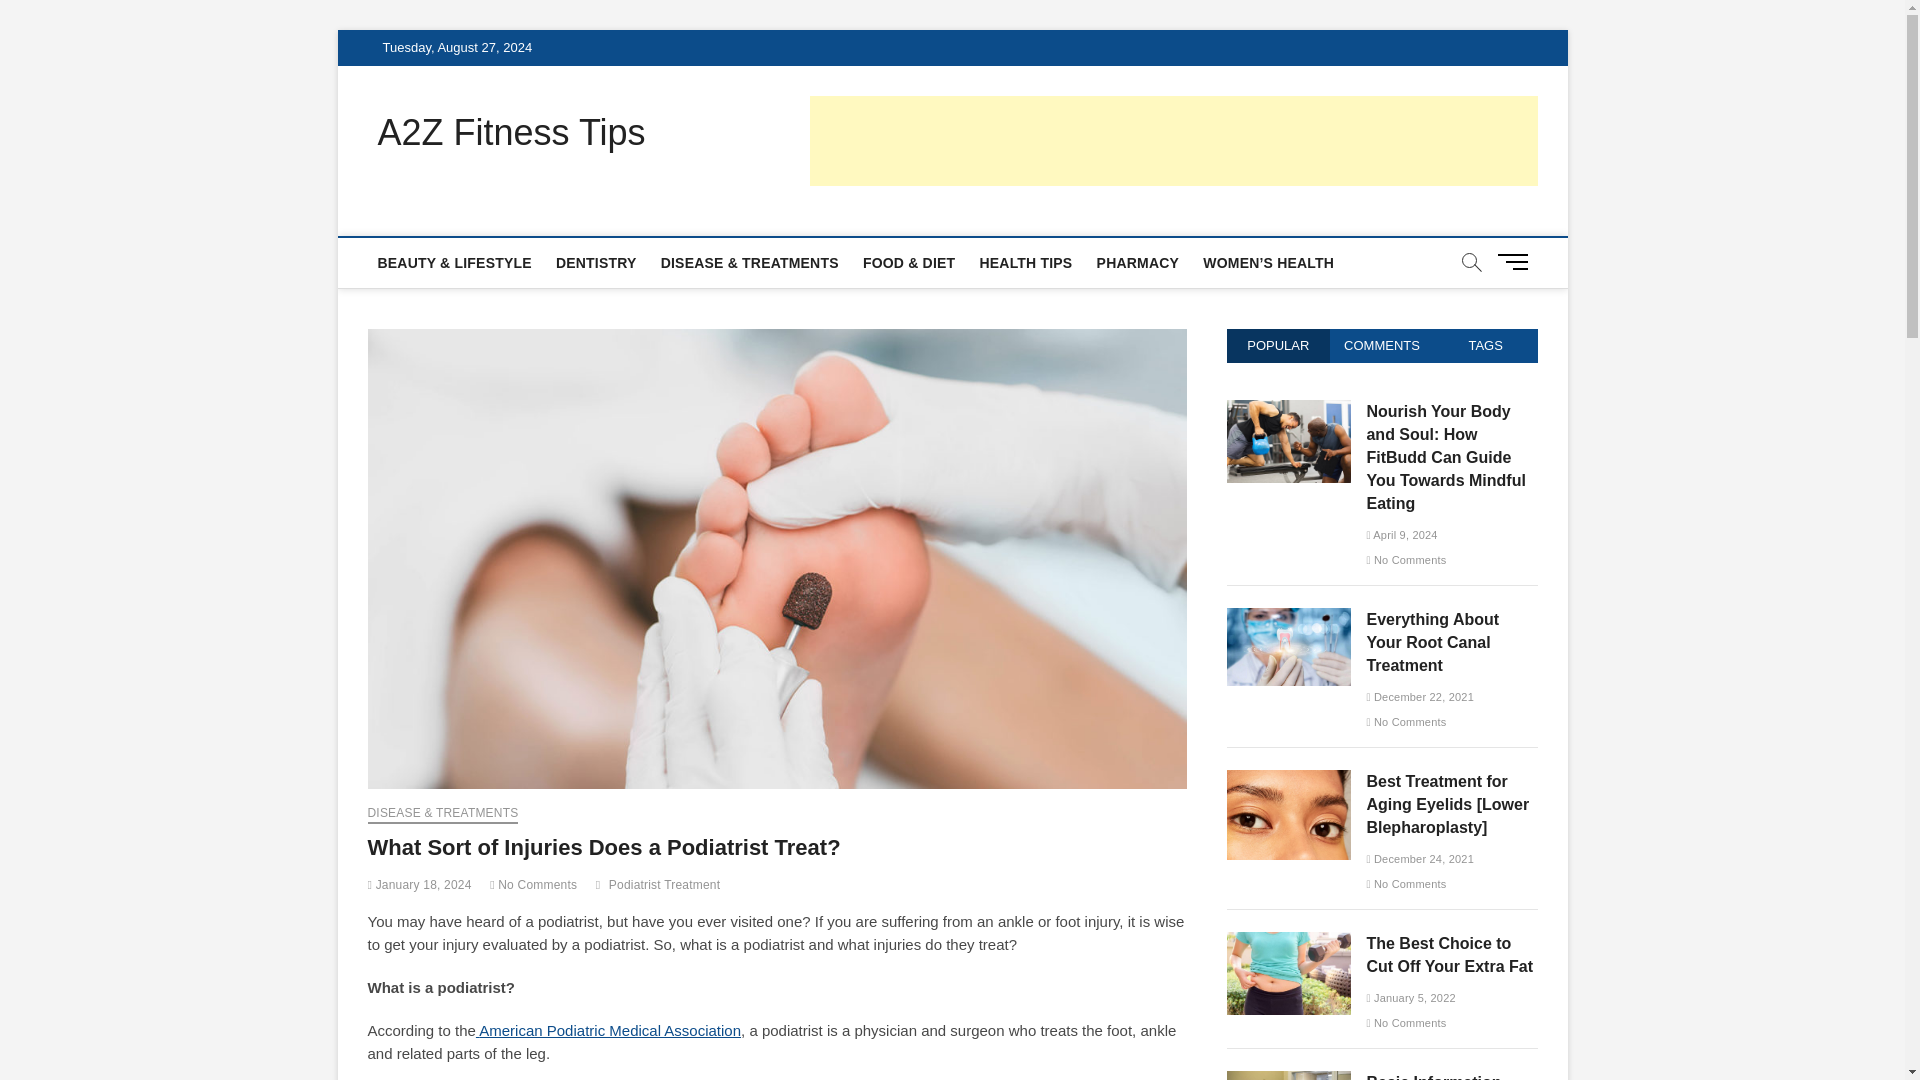  I want to click on No Comments, so click(1405, 722).